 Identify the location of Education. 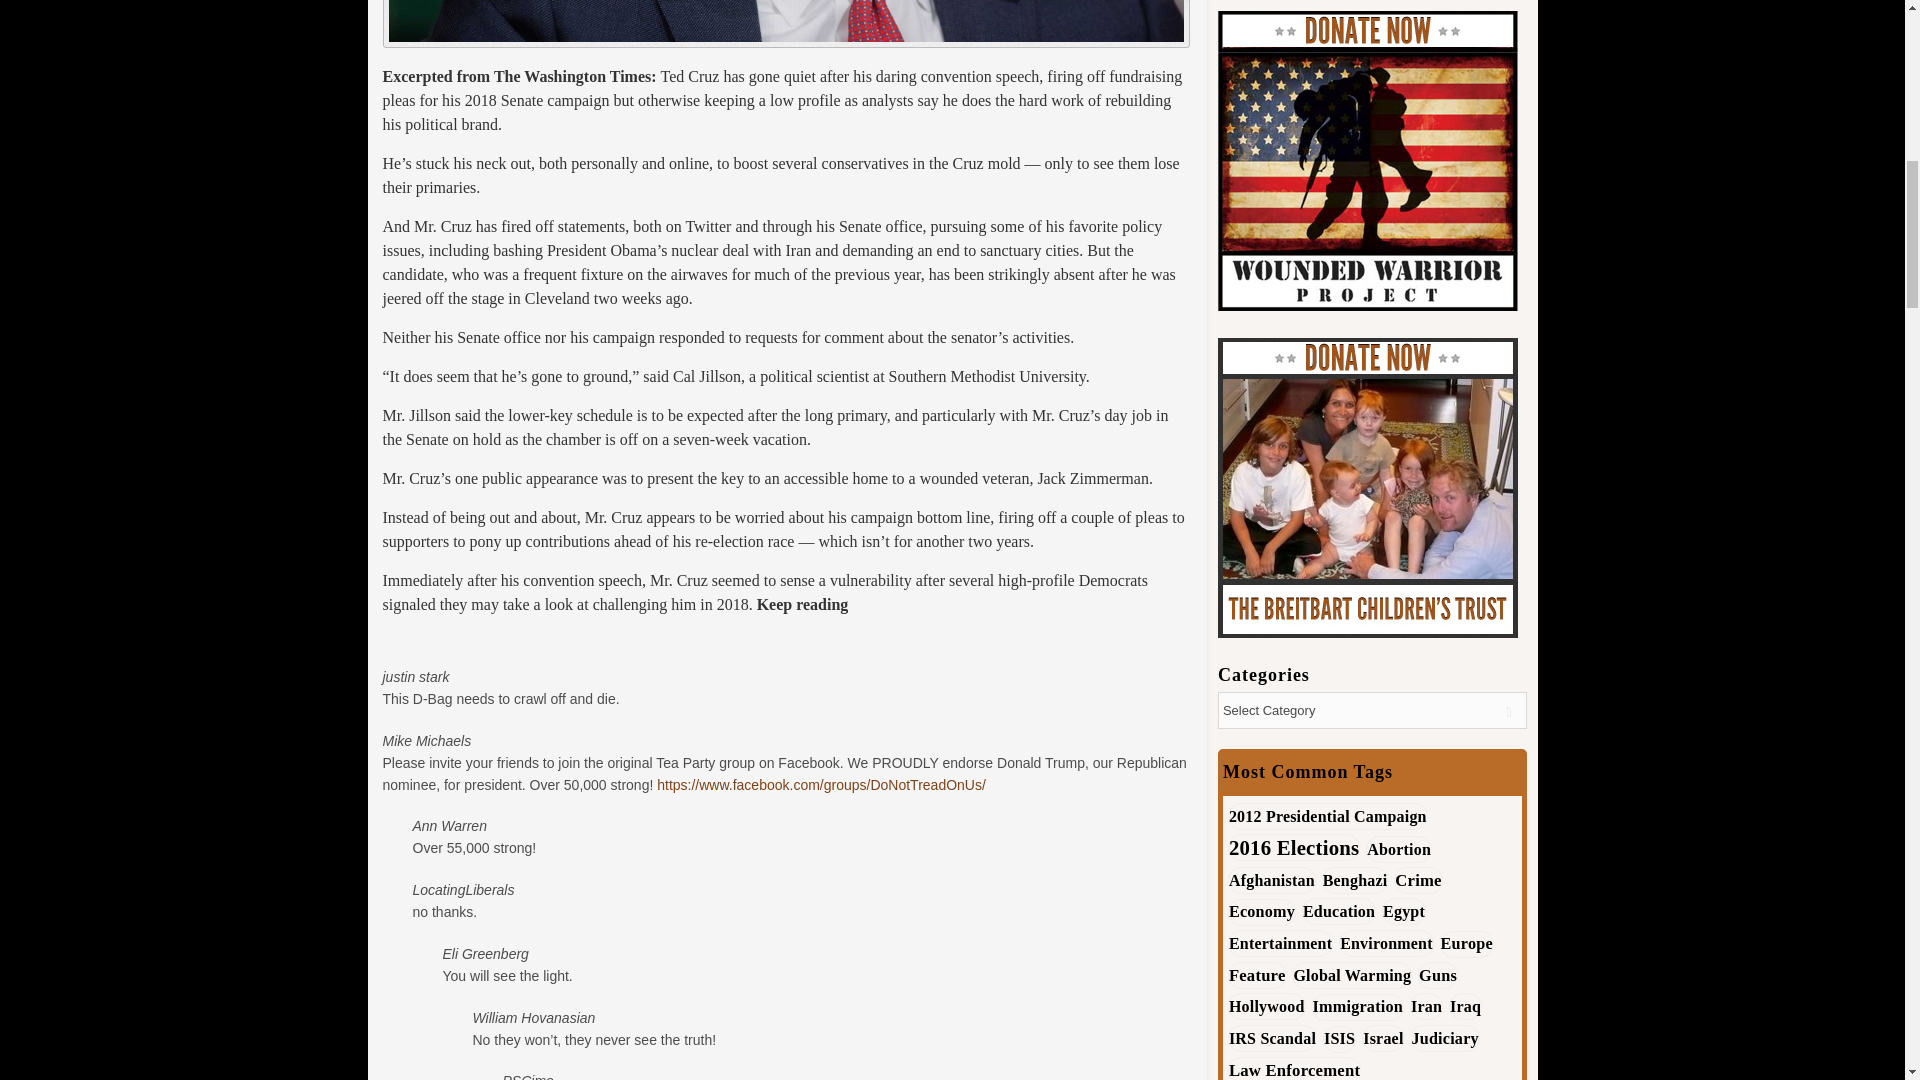
(1338, 910).